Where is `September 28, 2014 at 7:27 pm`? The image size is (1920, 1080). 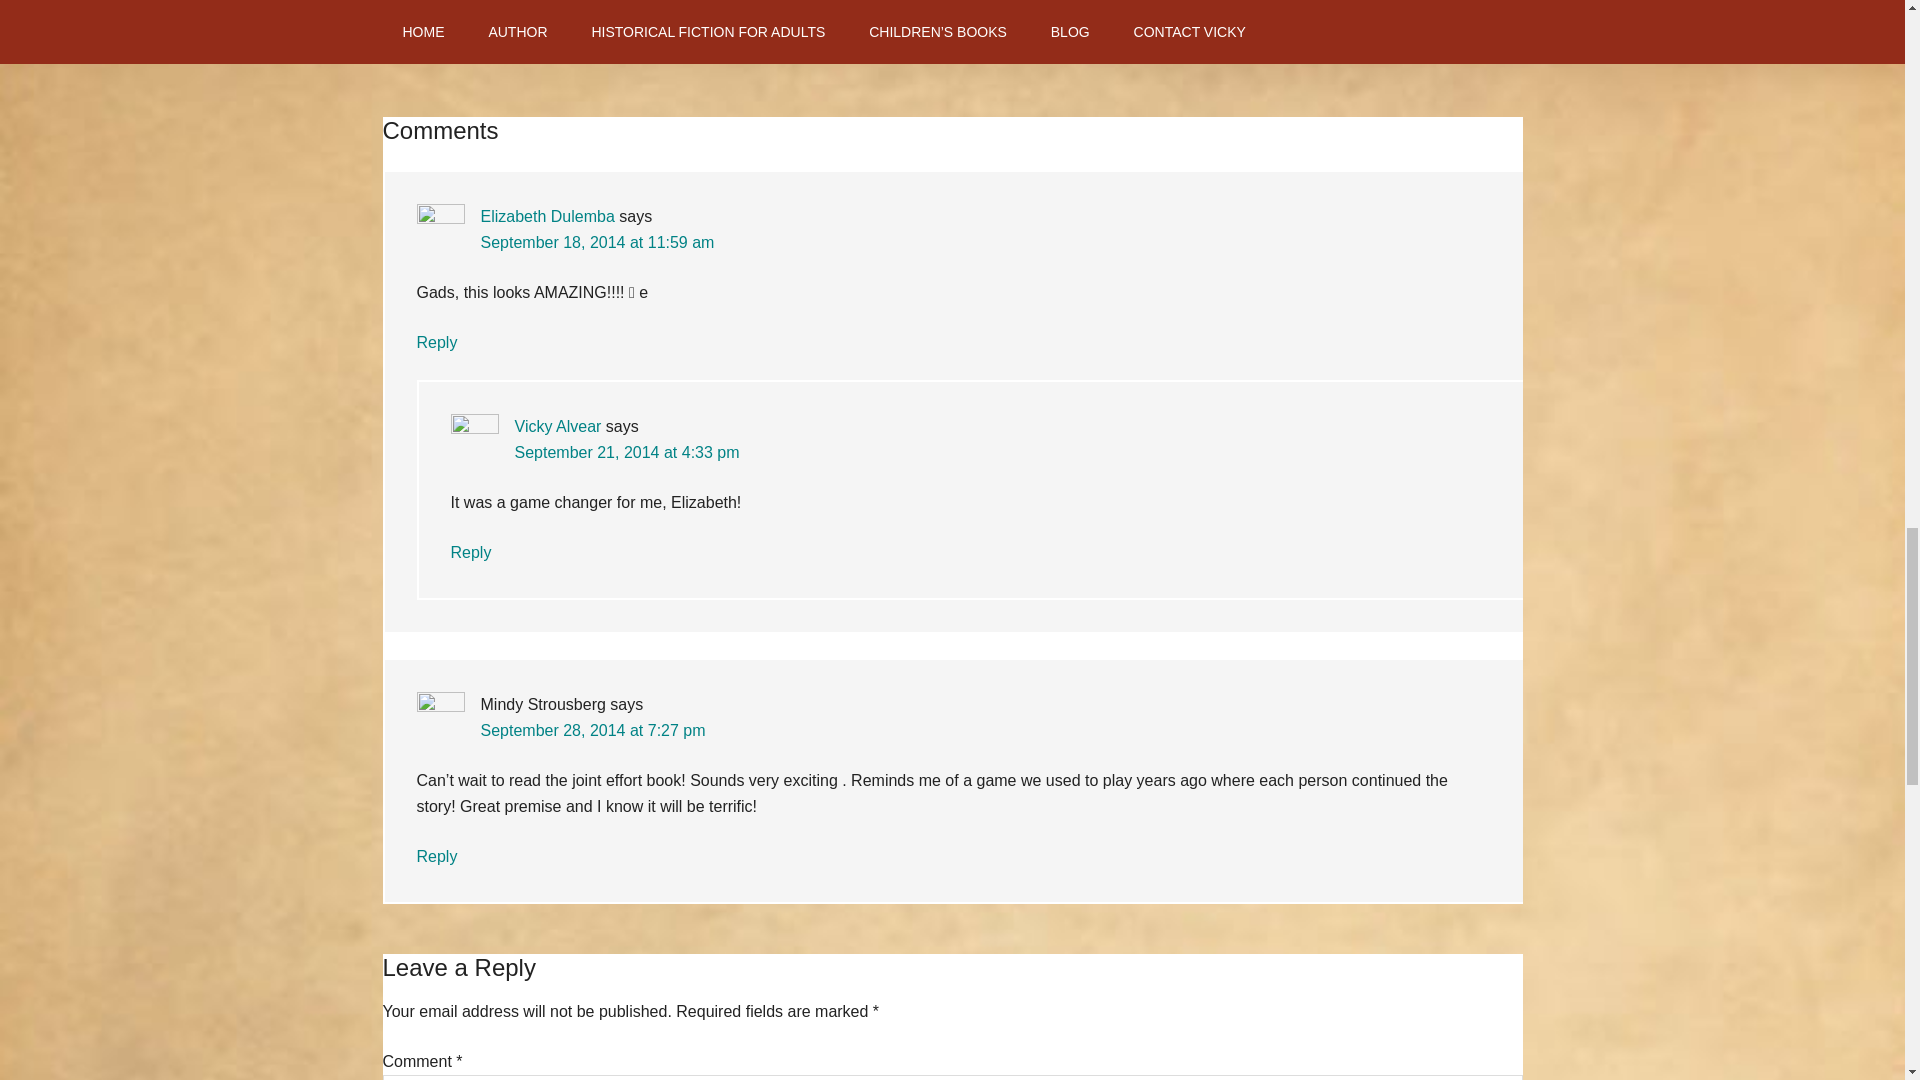
September 28, 2014 at 7:27 pm is located at coordinates (592, 730).